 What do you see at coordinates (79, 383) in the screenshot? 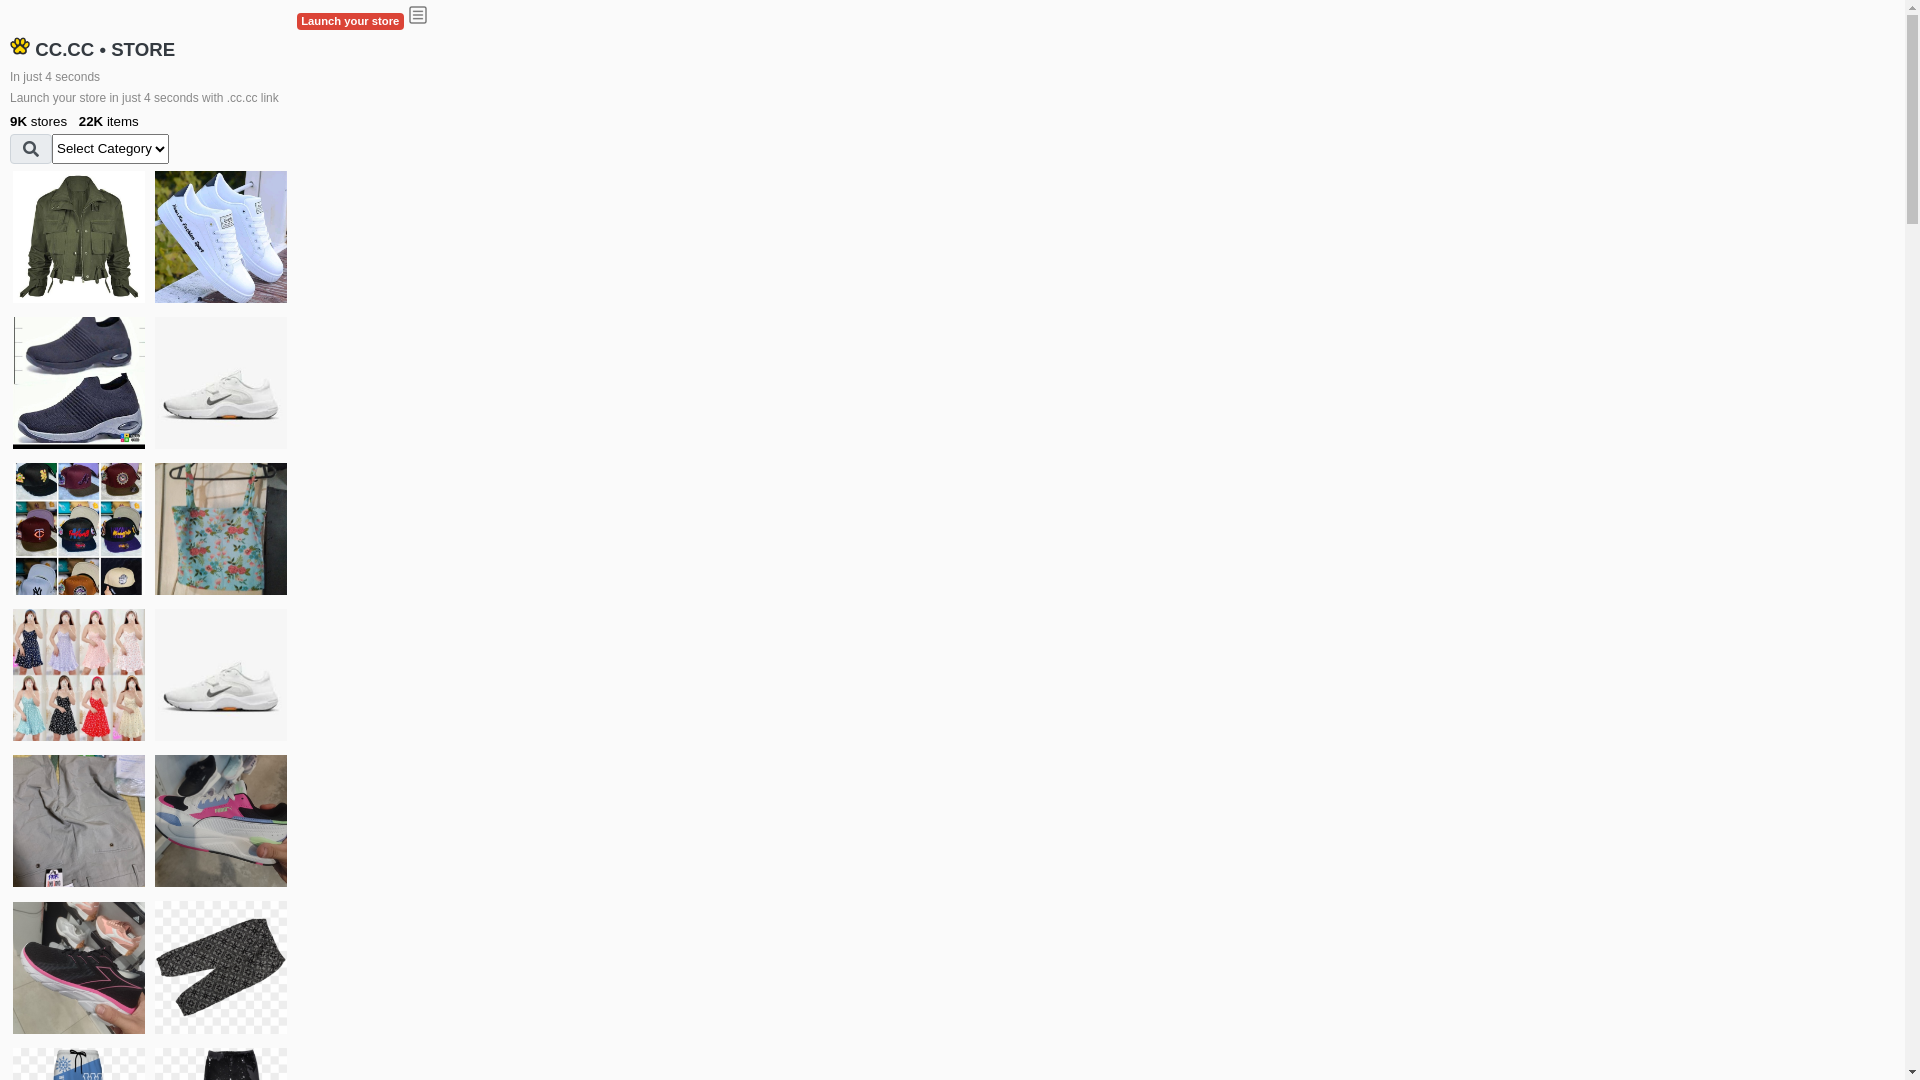
I see `shoes for boys` at bounding box center [79, 383].